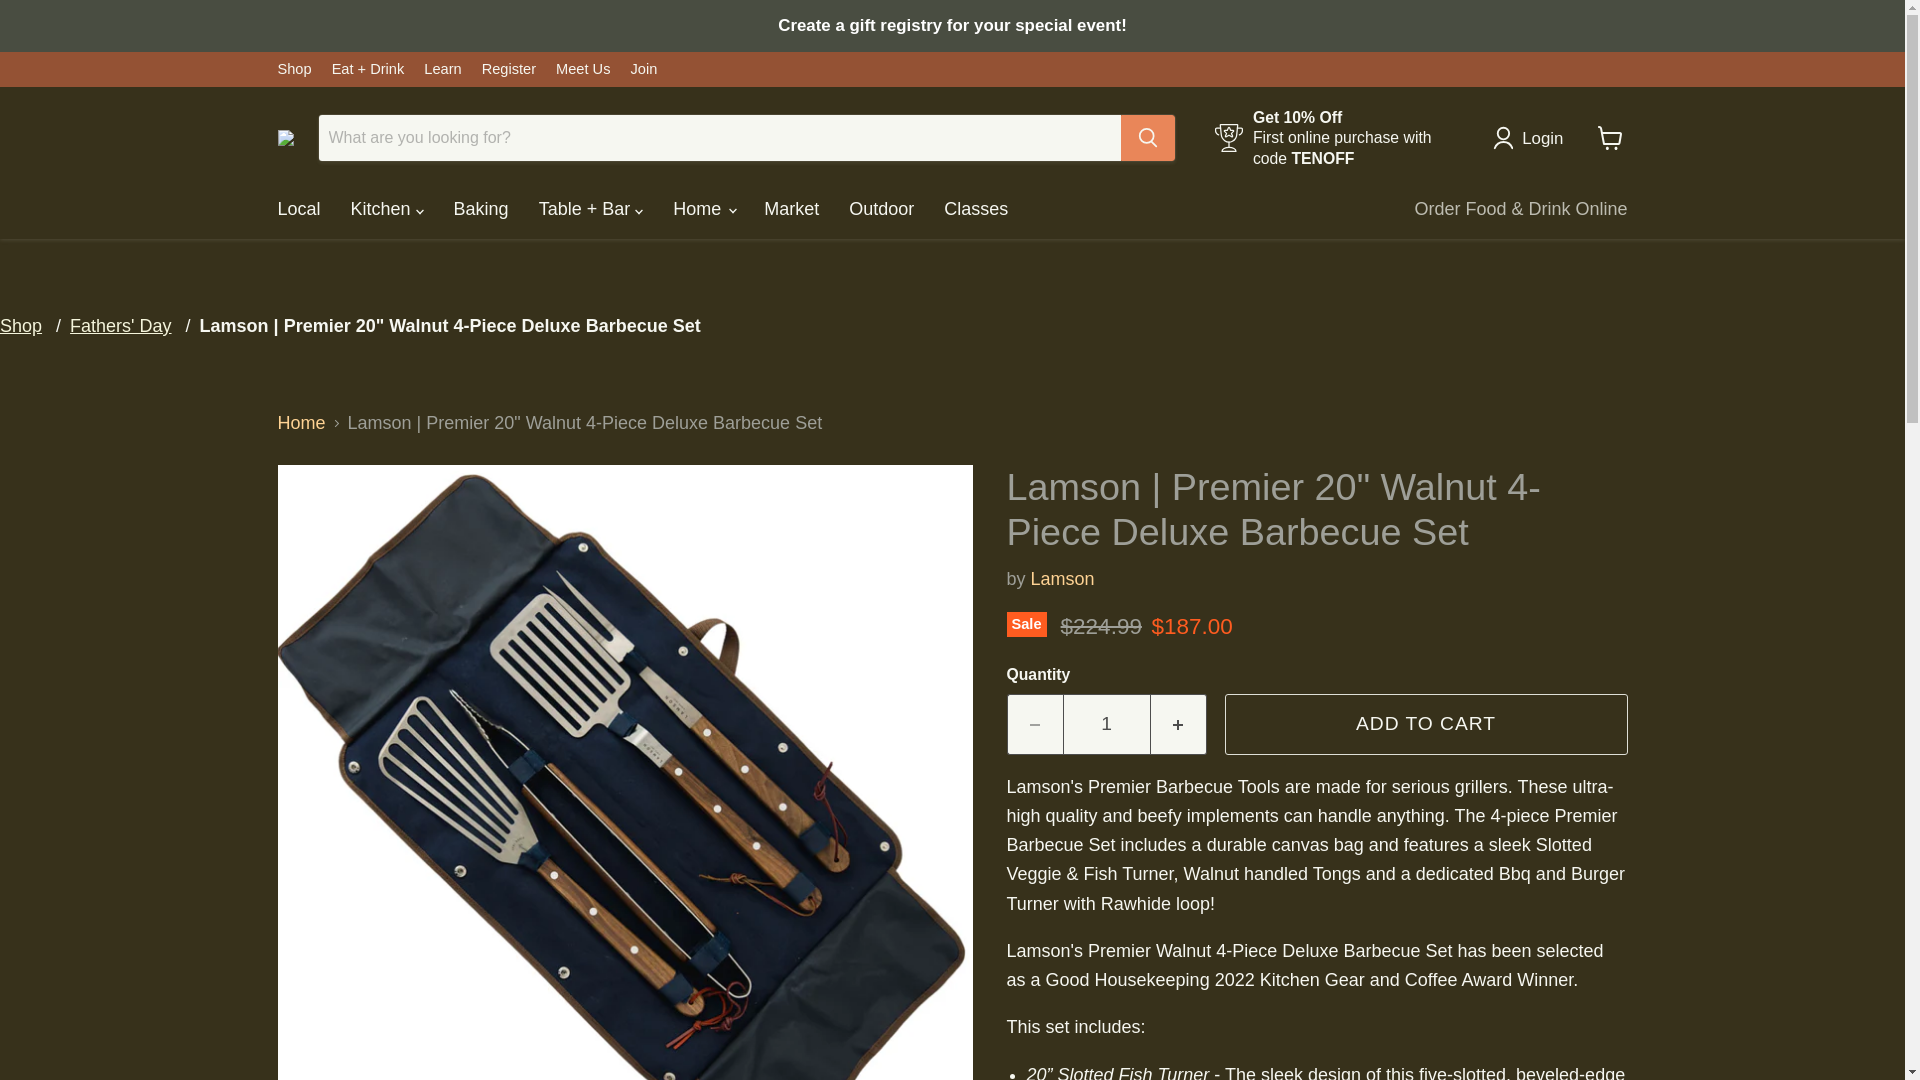 The image size is (1920, 1080). I want to click on Shop, so click(294, 68).